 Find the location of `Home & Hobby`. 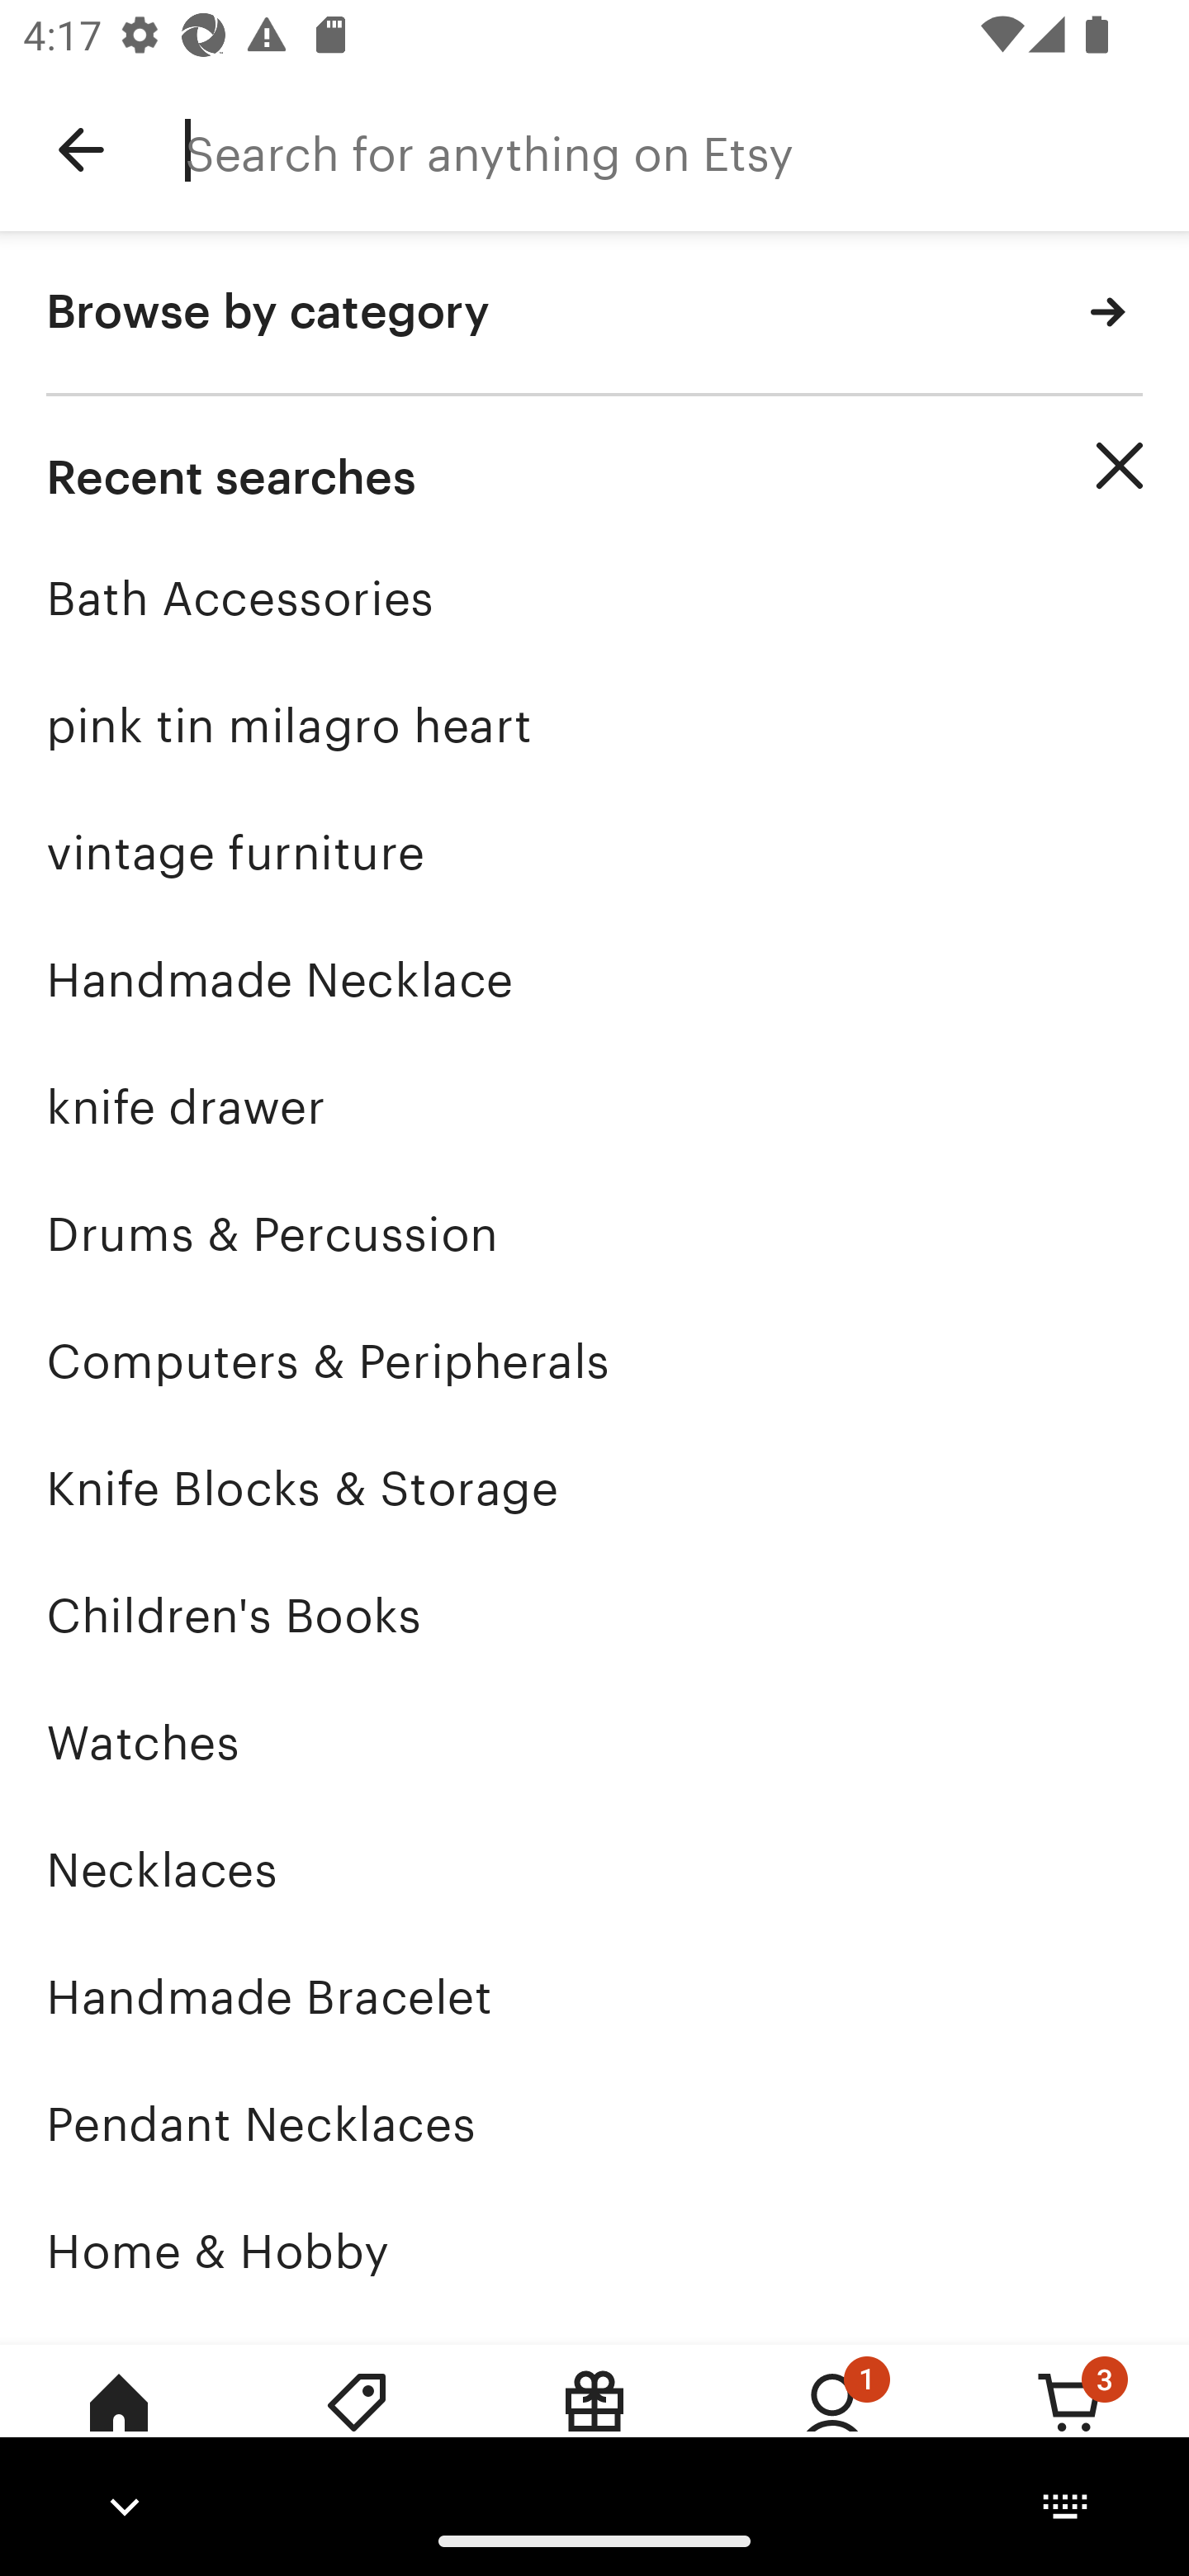

Home & Hobby is located at coordinates (594, 2251).